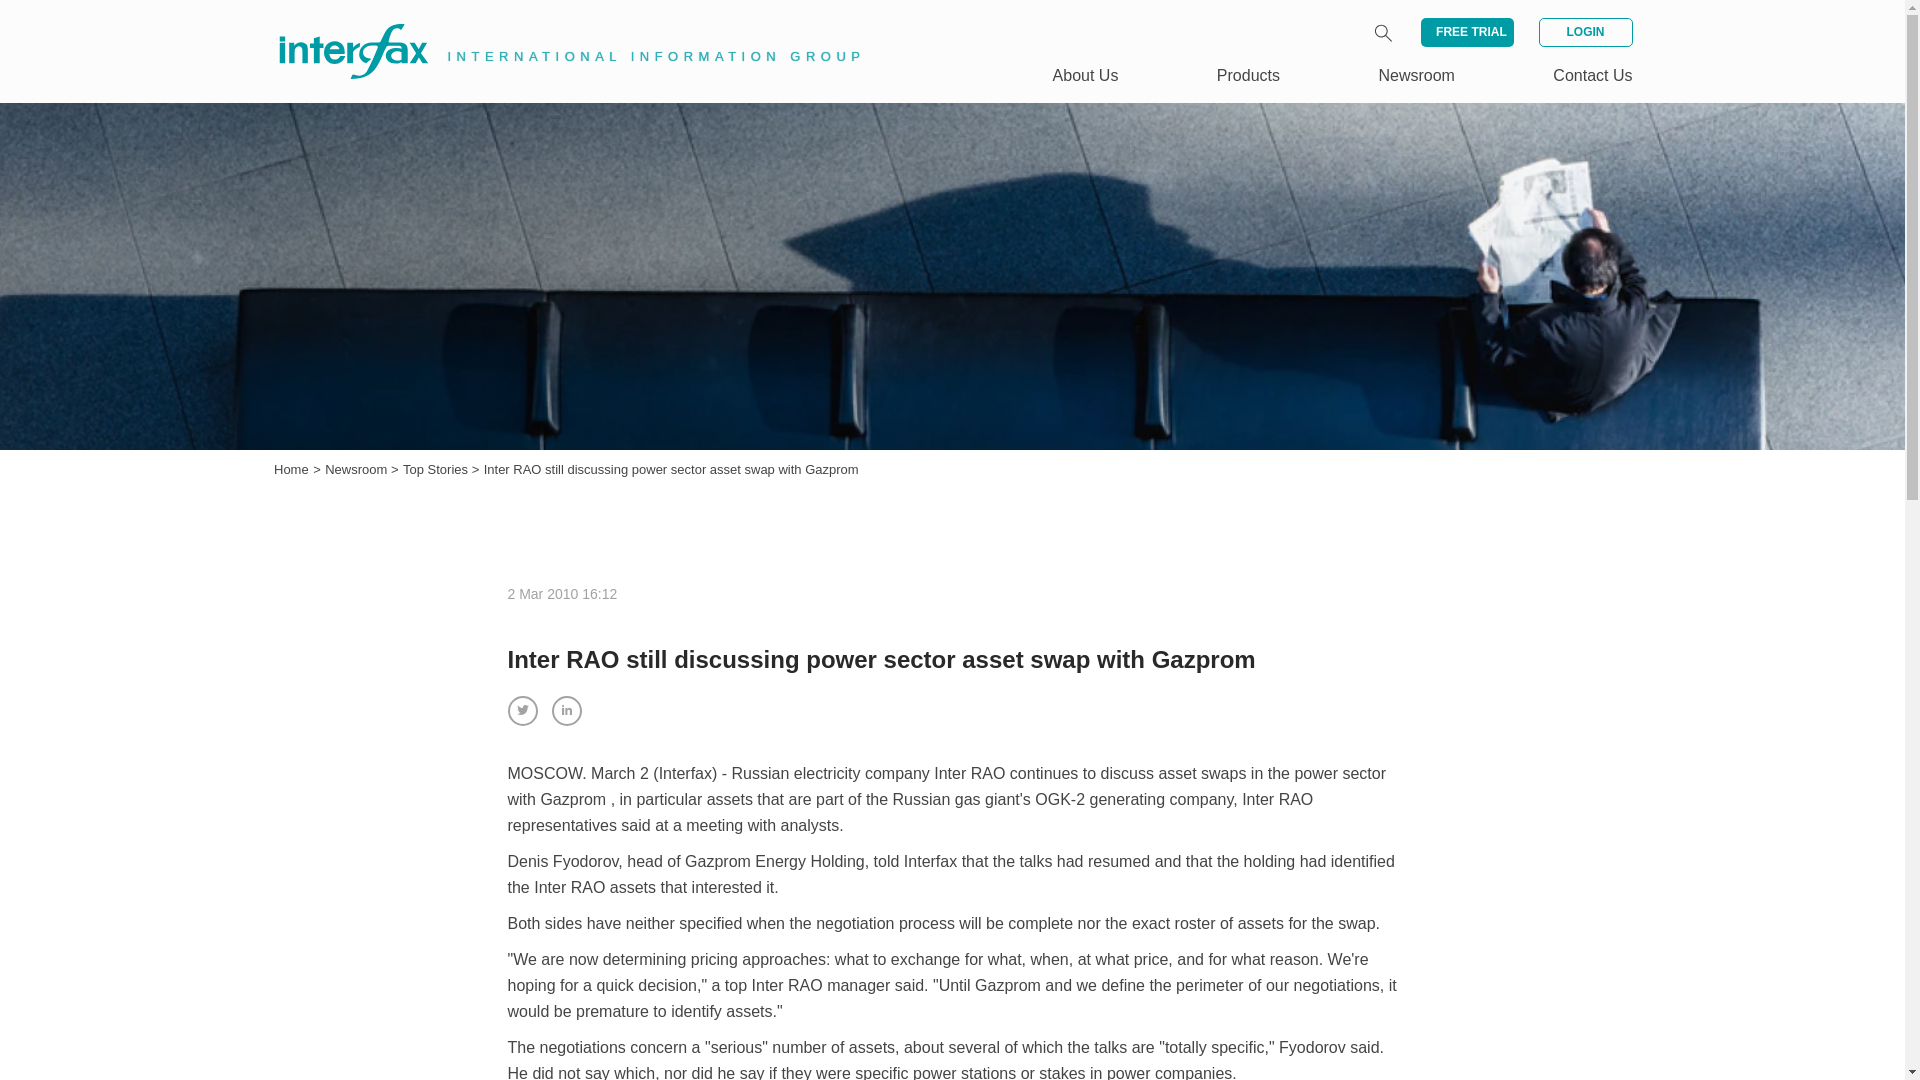 This screenshot has height=1080, width=1920. What do you see at coordinates (1248, 75) in the screenshot?
I see `Products` at bounding box center [1248, 75].